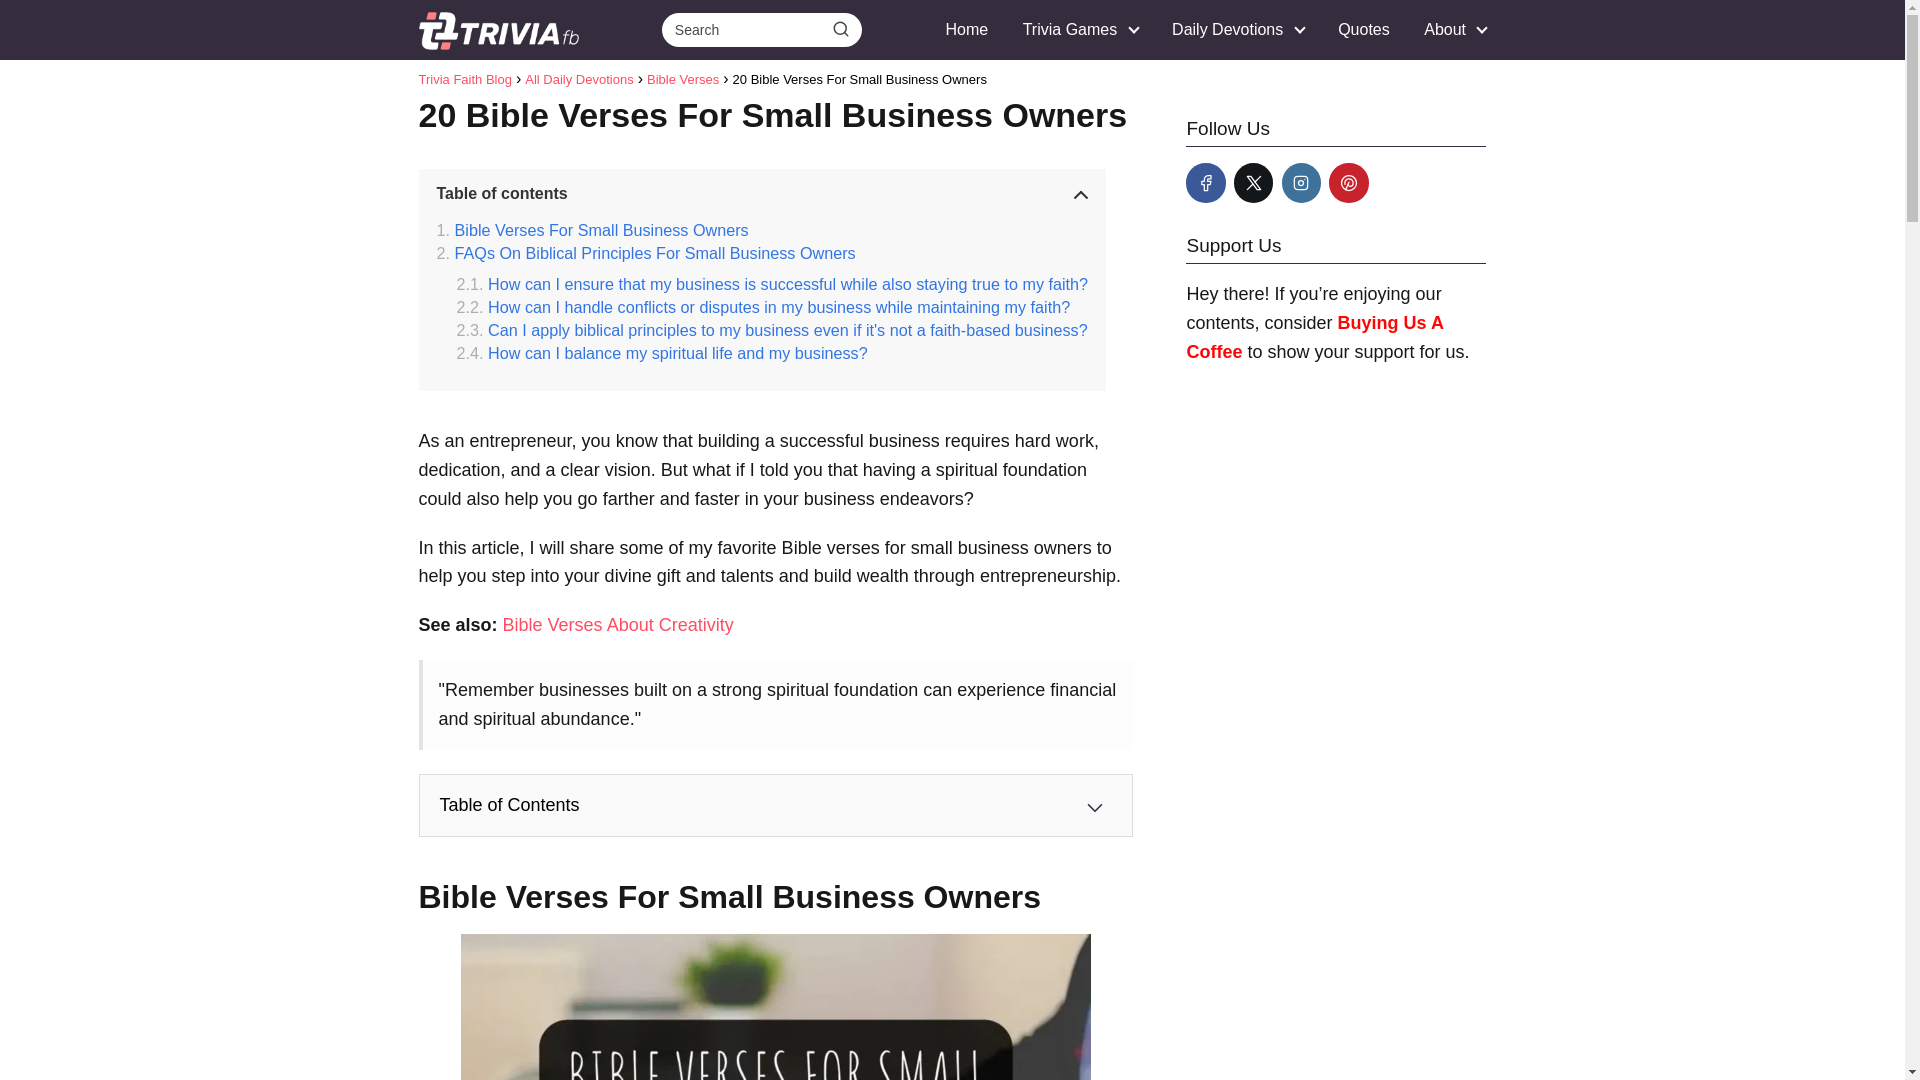 The height and width of the screenshot is (1080, 1920). I want to click on Bible Verses For Small Business Owners, so click(592, 230).